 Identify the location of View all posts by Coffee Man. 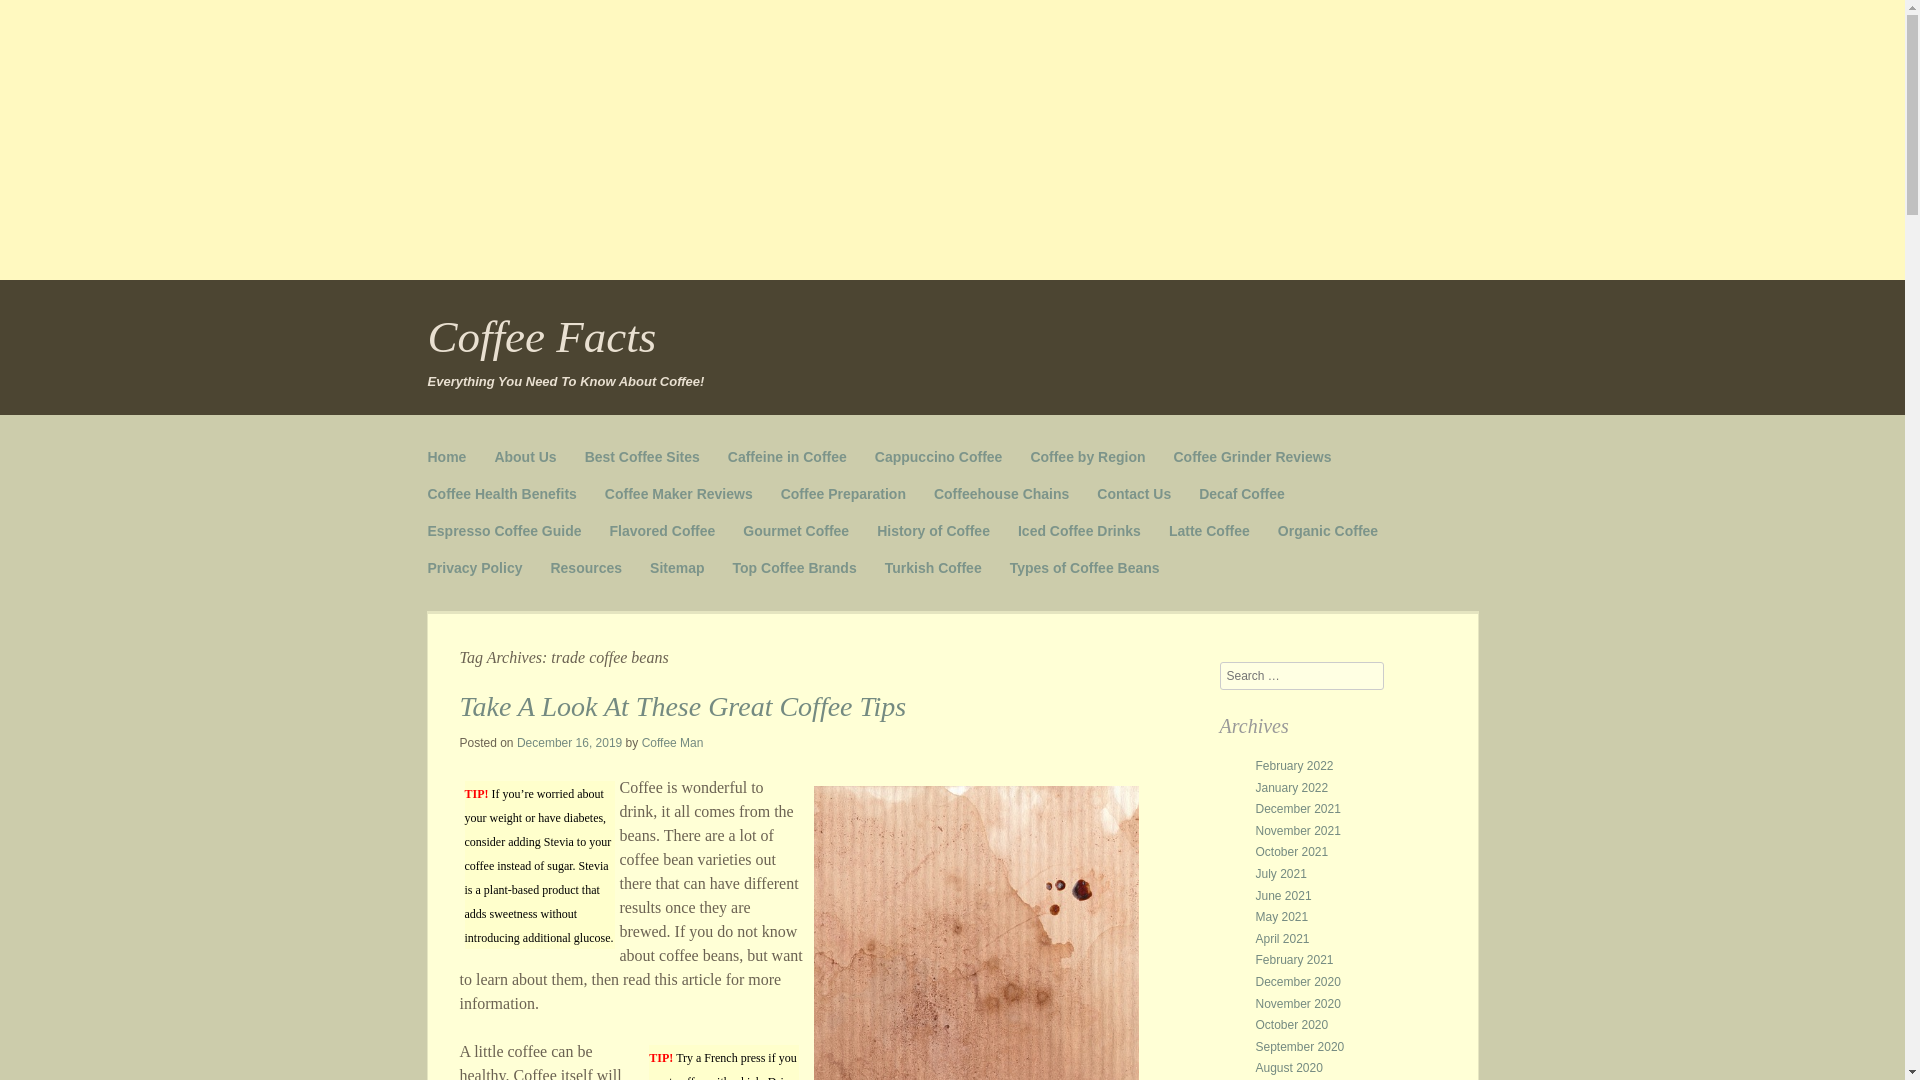
(672, 742).